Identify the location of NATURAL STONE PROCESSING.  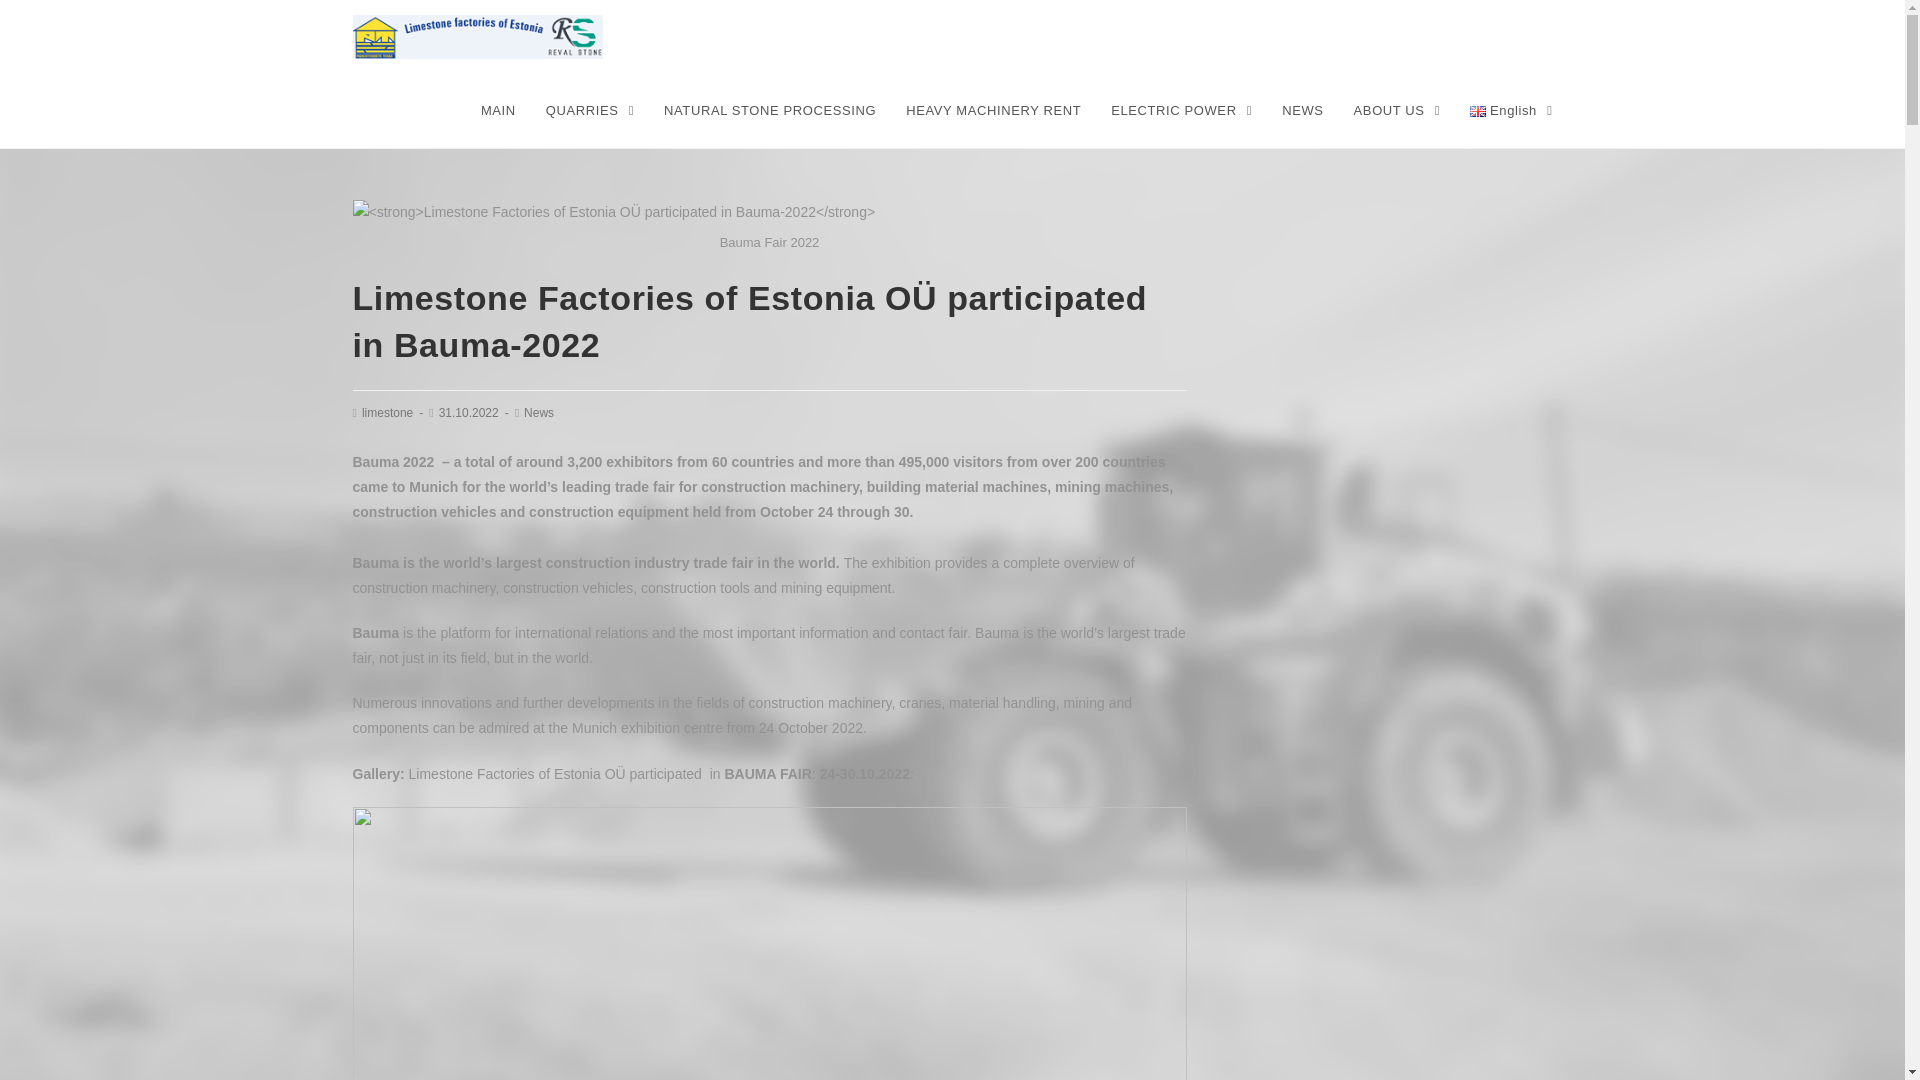
(769, 110).